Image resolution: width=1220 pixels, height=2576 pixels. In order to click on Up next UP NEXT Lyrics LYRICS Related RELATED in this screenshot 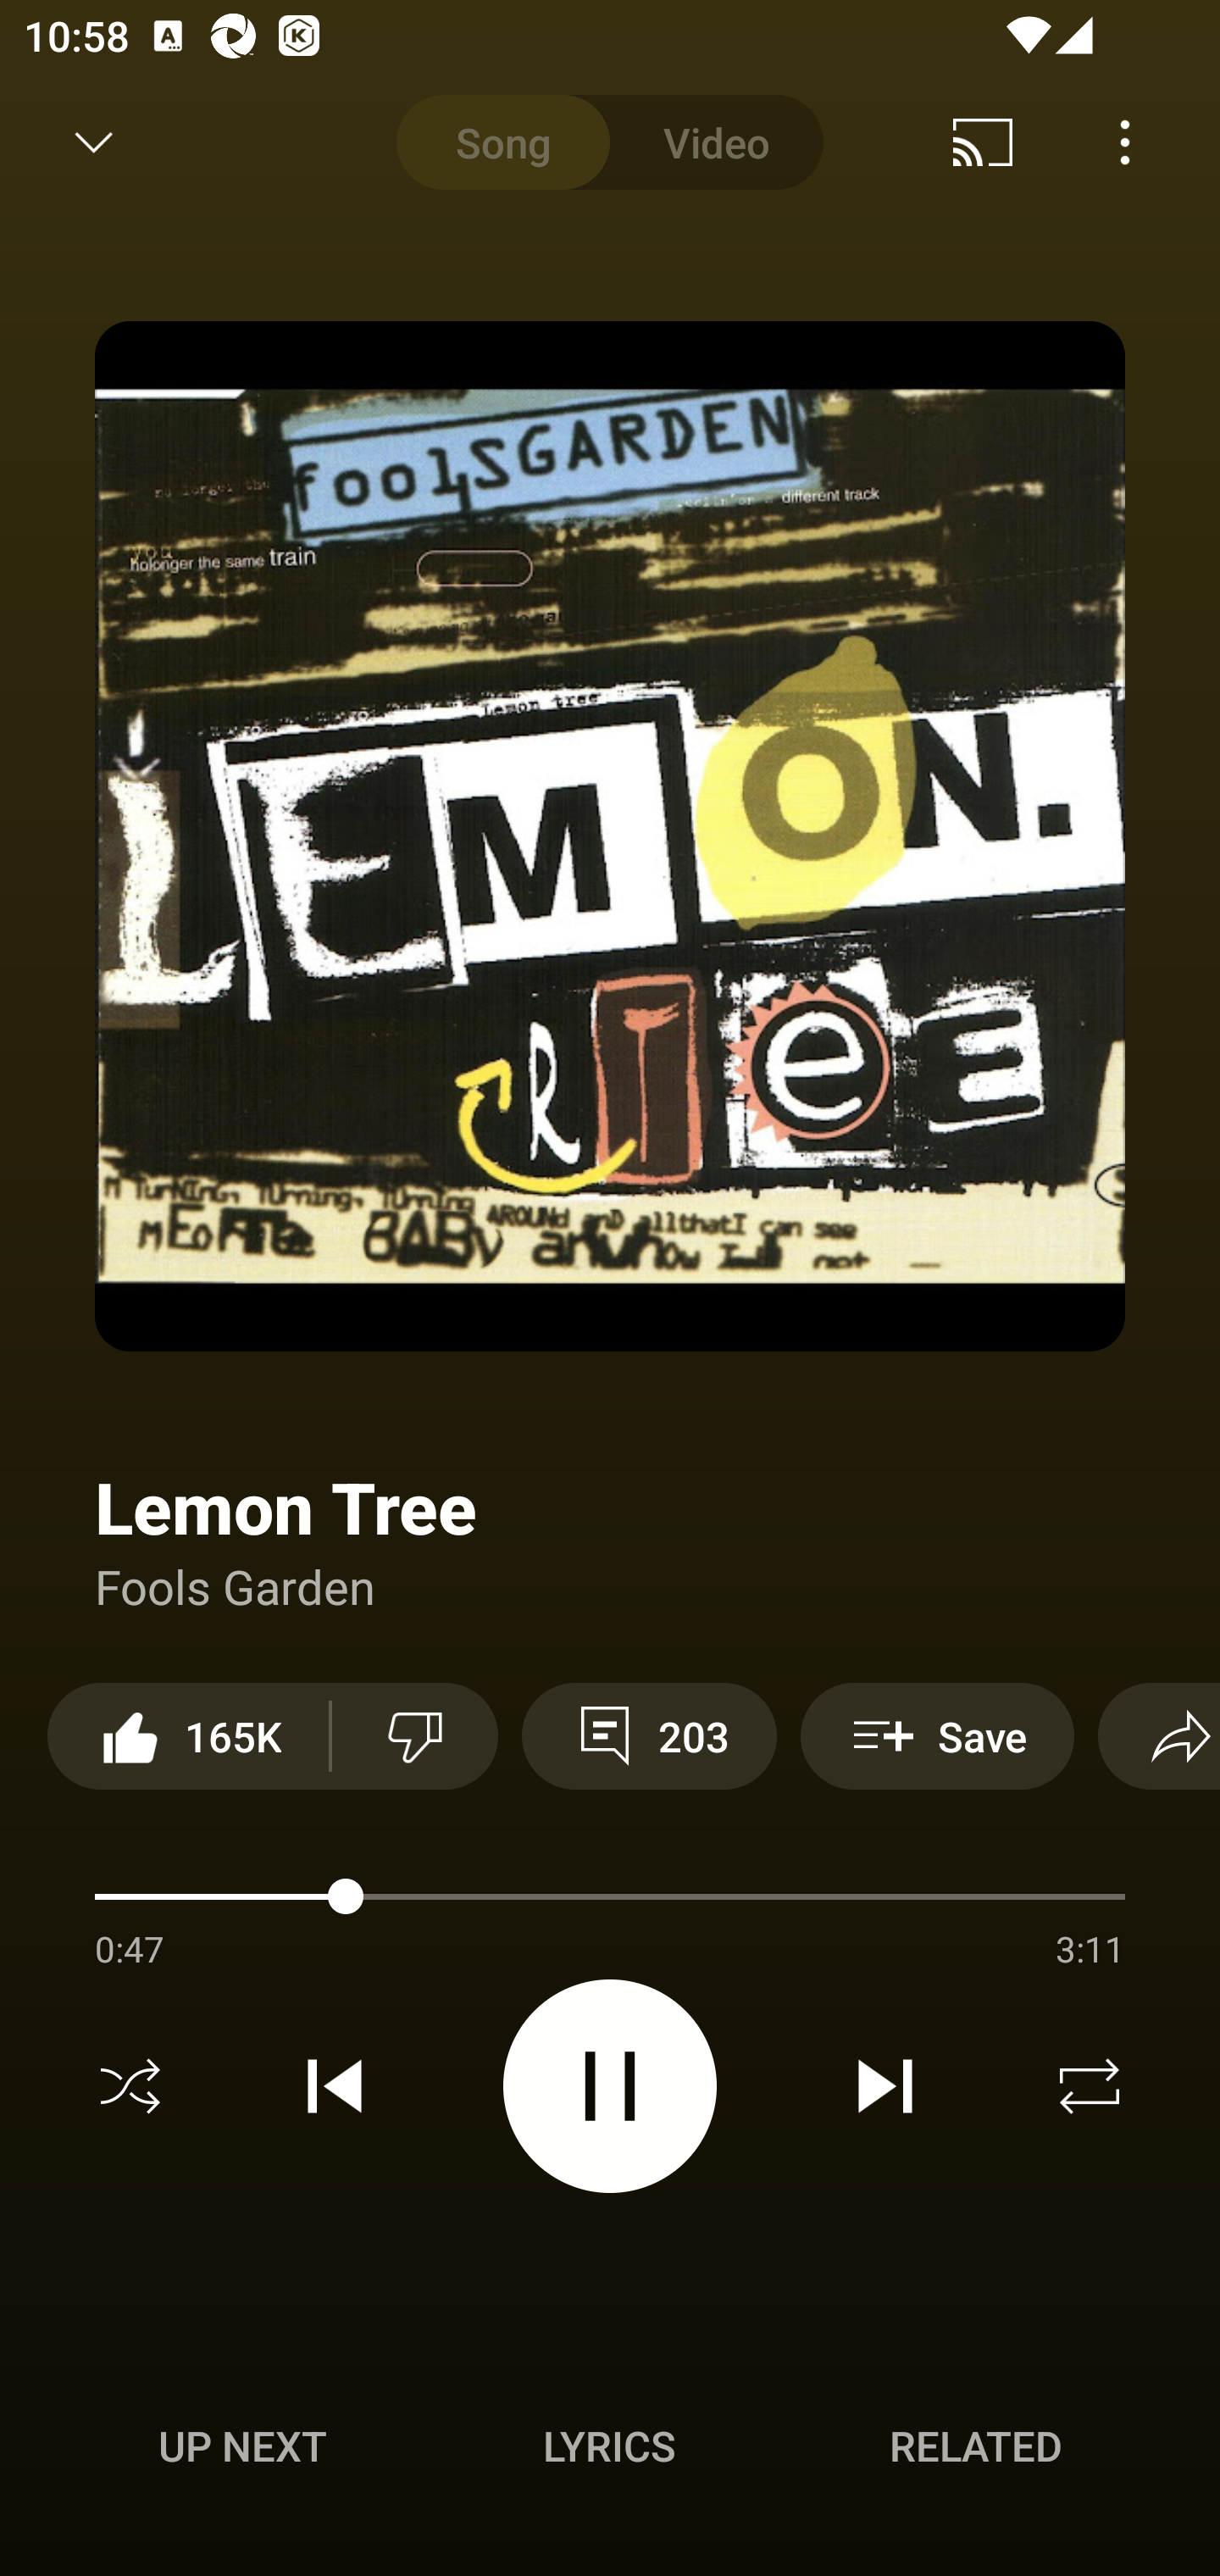, I will do `click(610, 2451)`.